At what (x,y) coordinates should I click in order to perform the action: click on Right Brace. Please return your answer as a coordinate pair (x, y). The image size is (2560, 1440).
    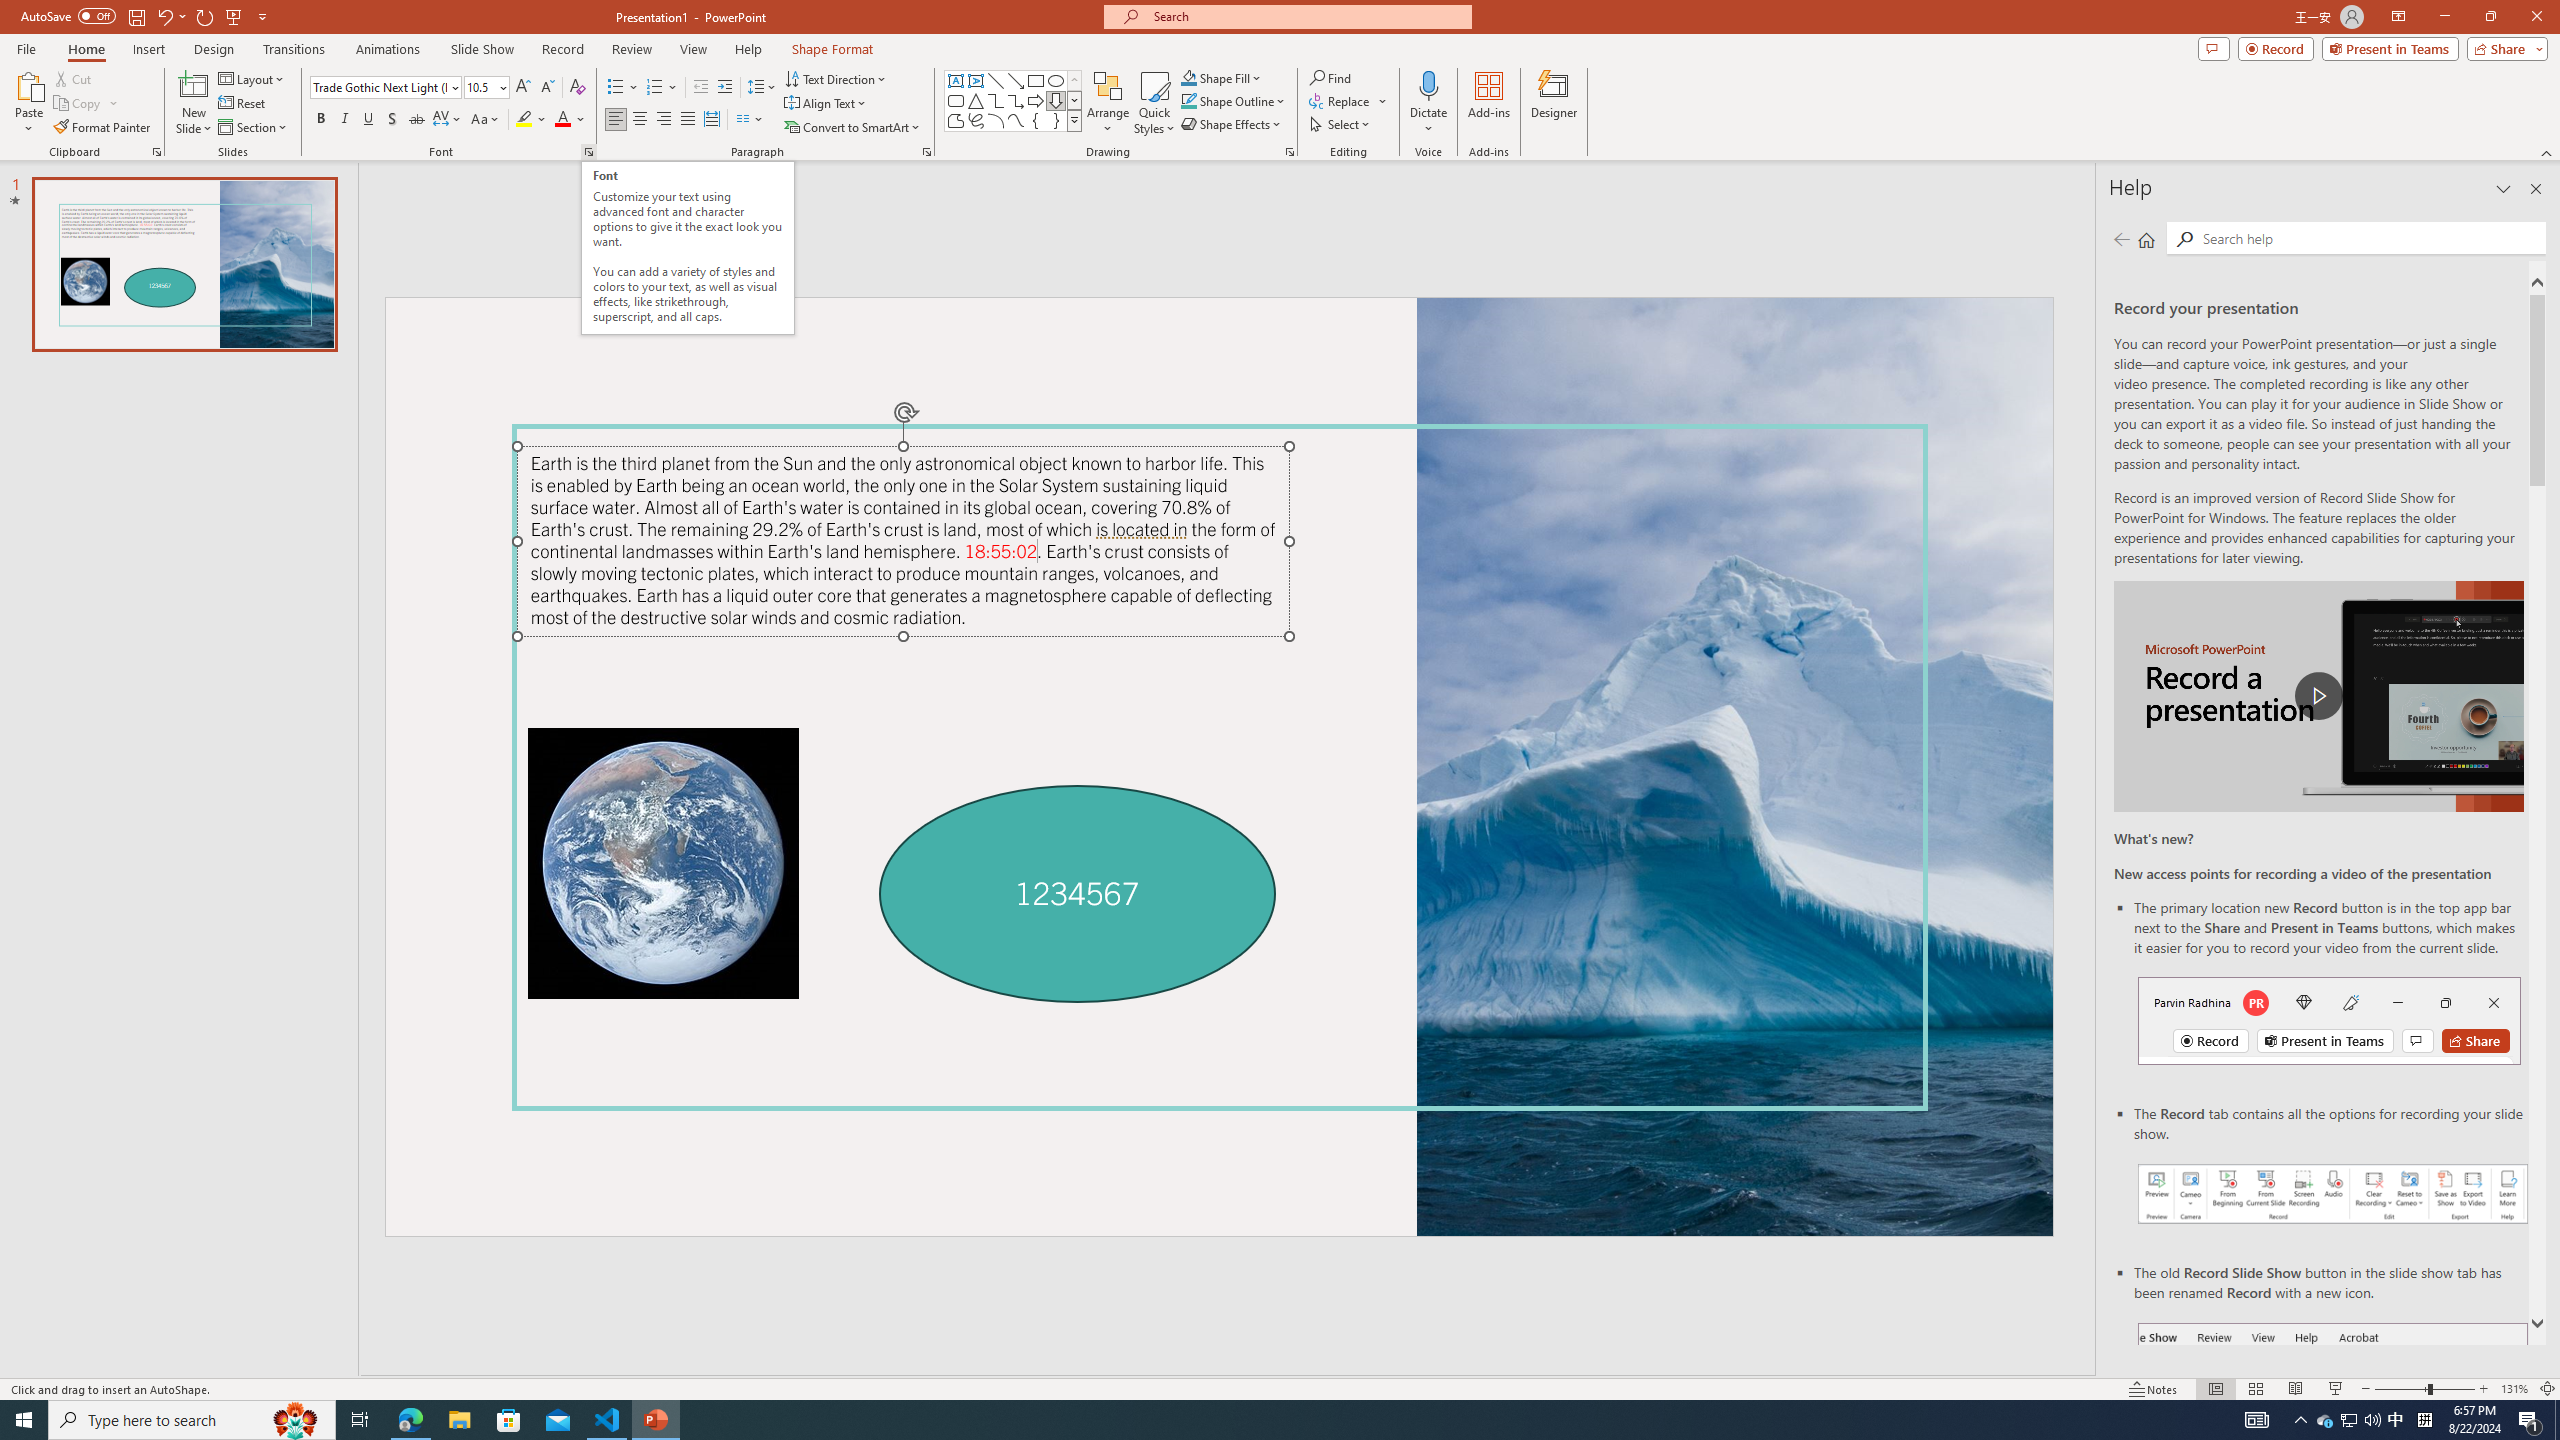
    Looking at the image, I should click on (1056, 120).